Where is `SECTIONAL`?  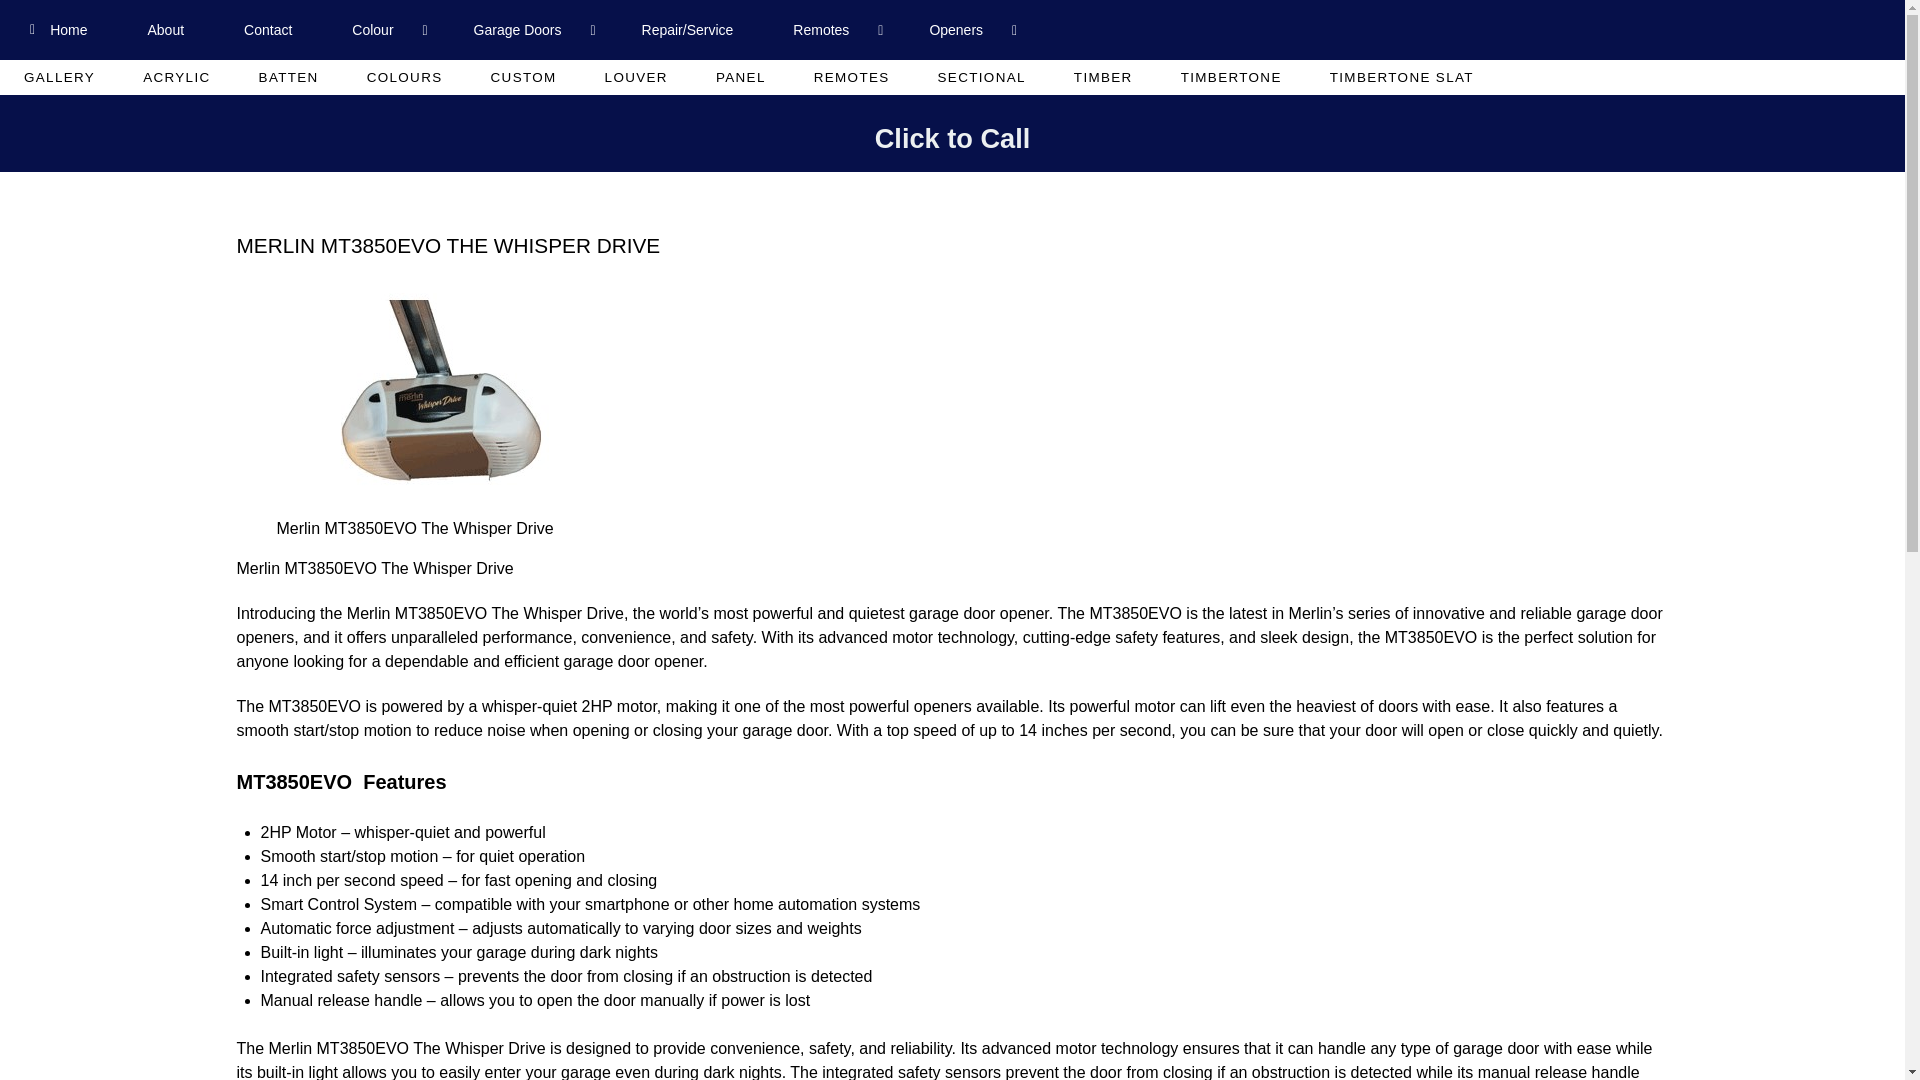
SECTIONAL is located at coordinates (982, 78).